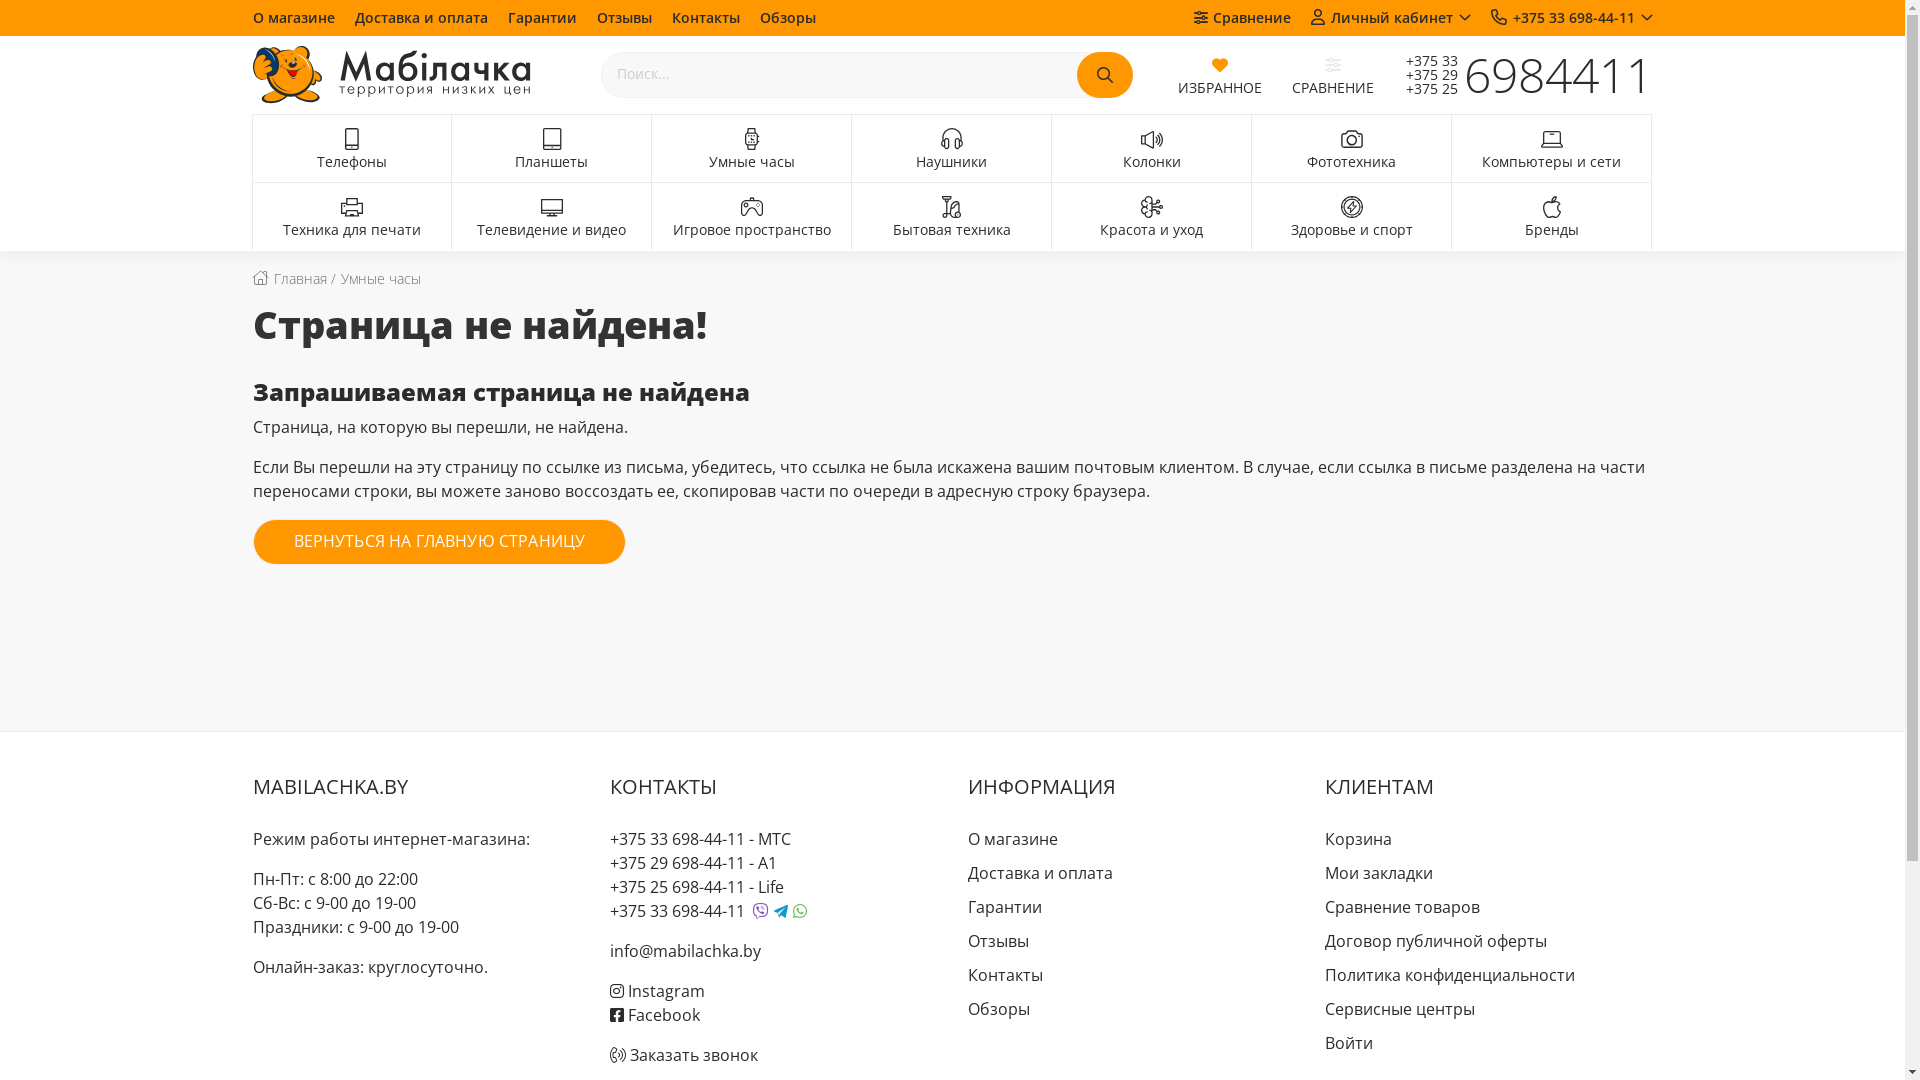  What do you see at coordinates (678, 887) in the screenshot?
I see `+375 25 698-44-11` at bounding box center [678, 887].